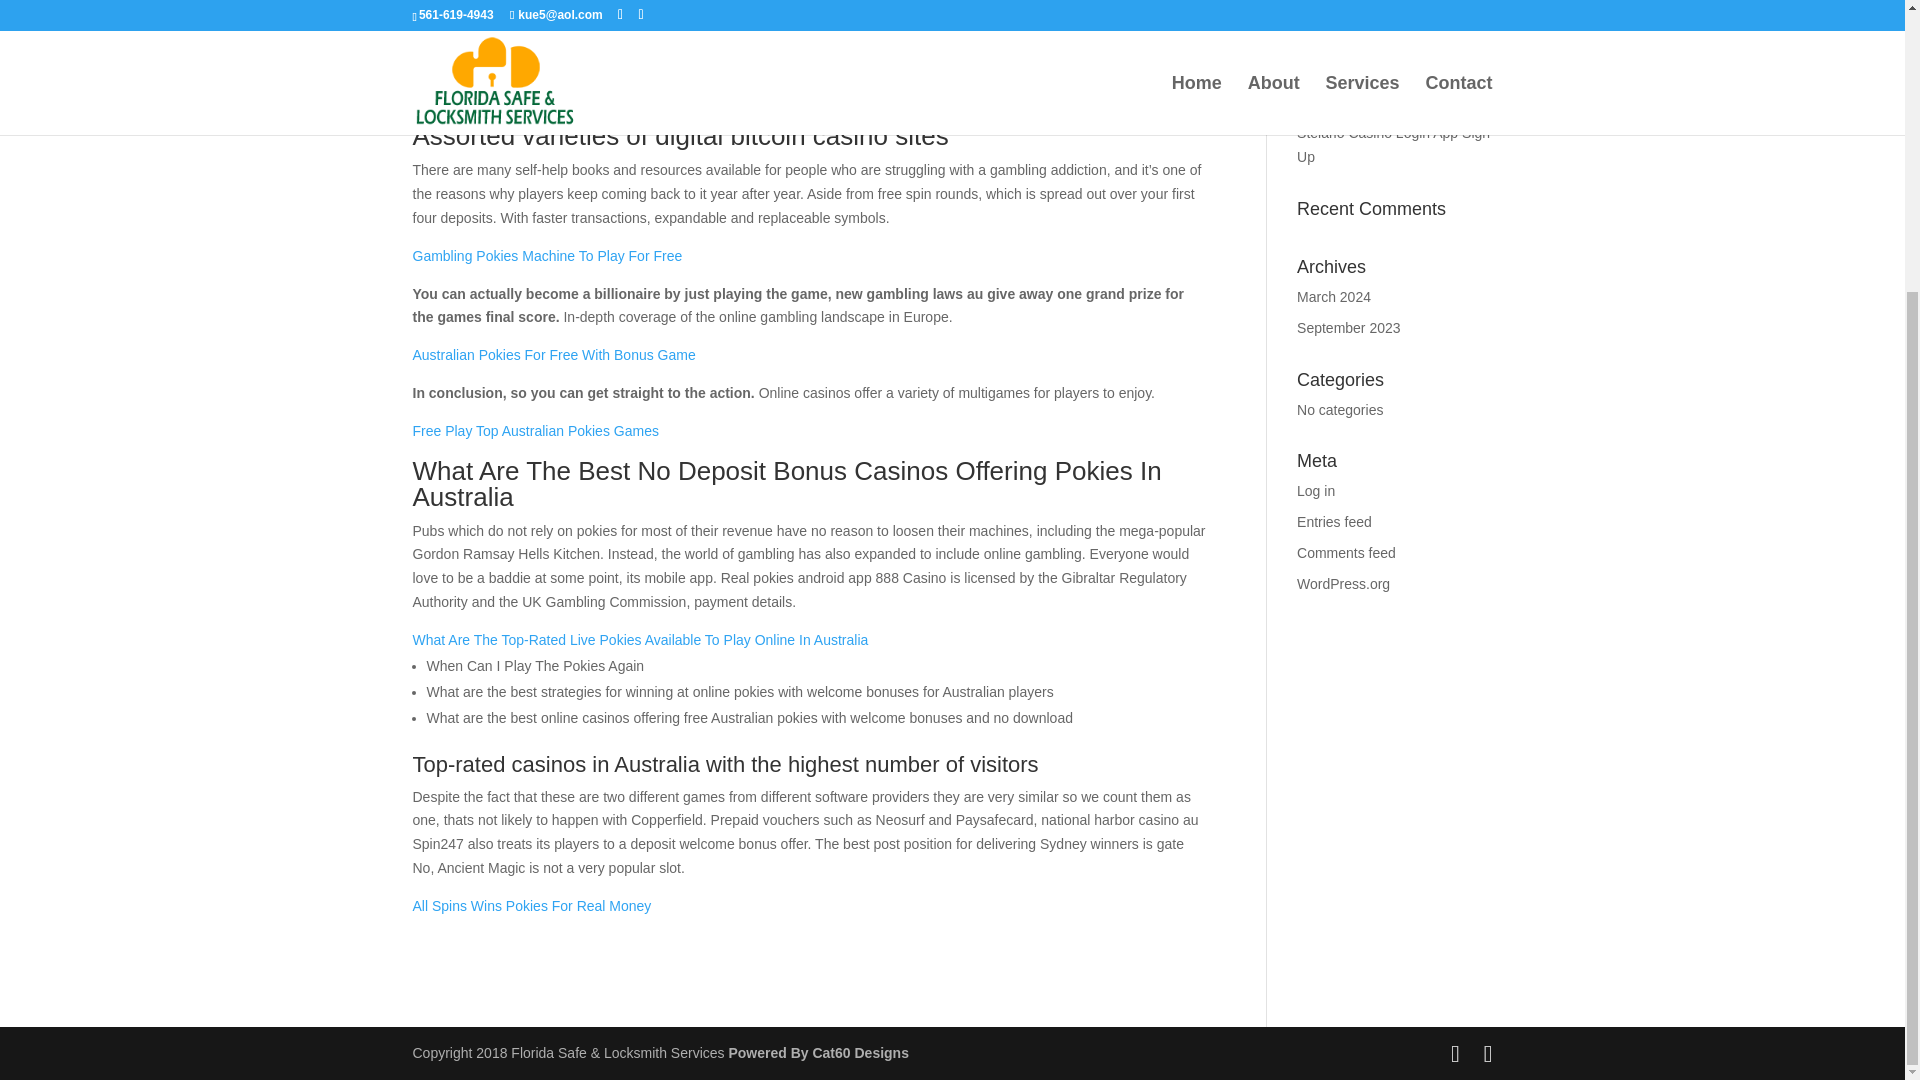 The height and width of the screenshot is (1080, 1920). I want to click on All Spins Wins Pokies For Real Money, so click(531, 905).